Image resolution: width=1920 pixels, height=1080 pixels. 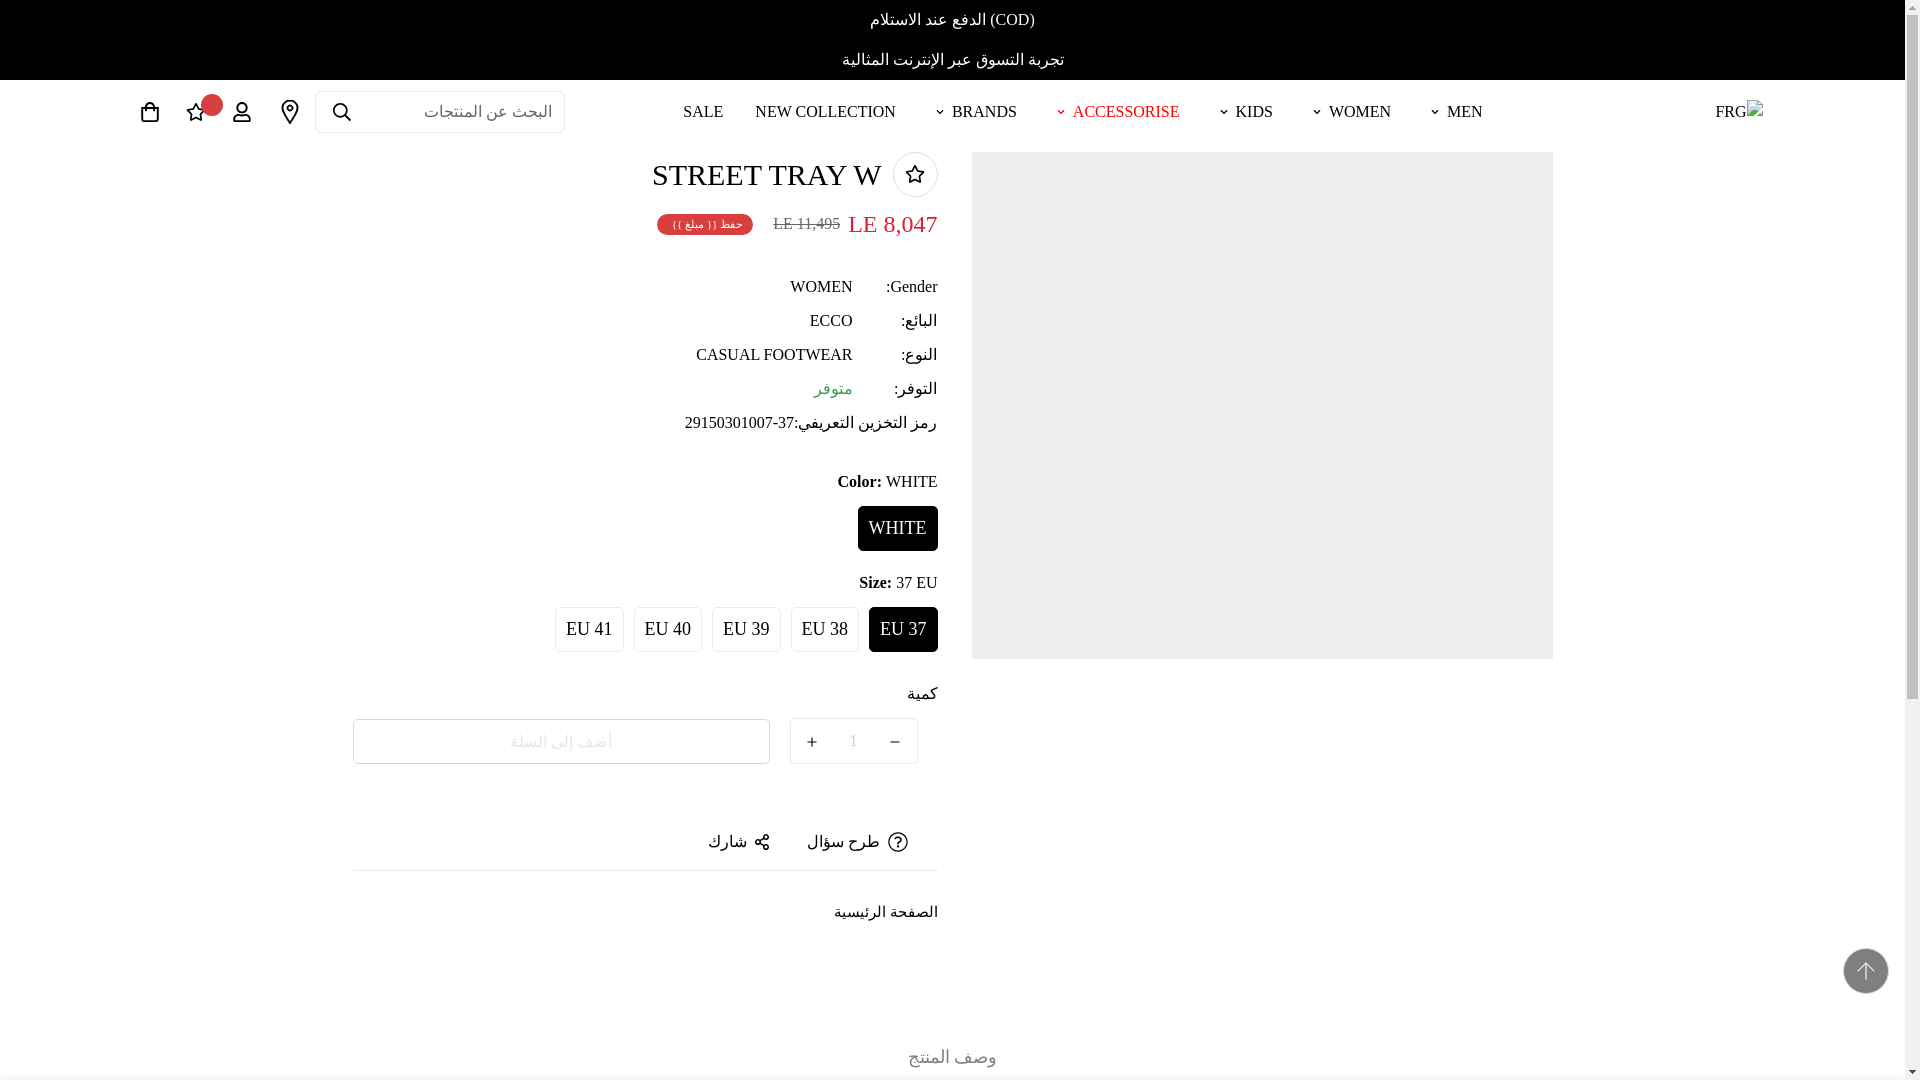 What do you see at coordinates (774, 354) in the screenshot?
I see `CASUAL FOOTWEAR` at bounding box center [774, 354].